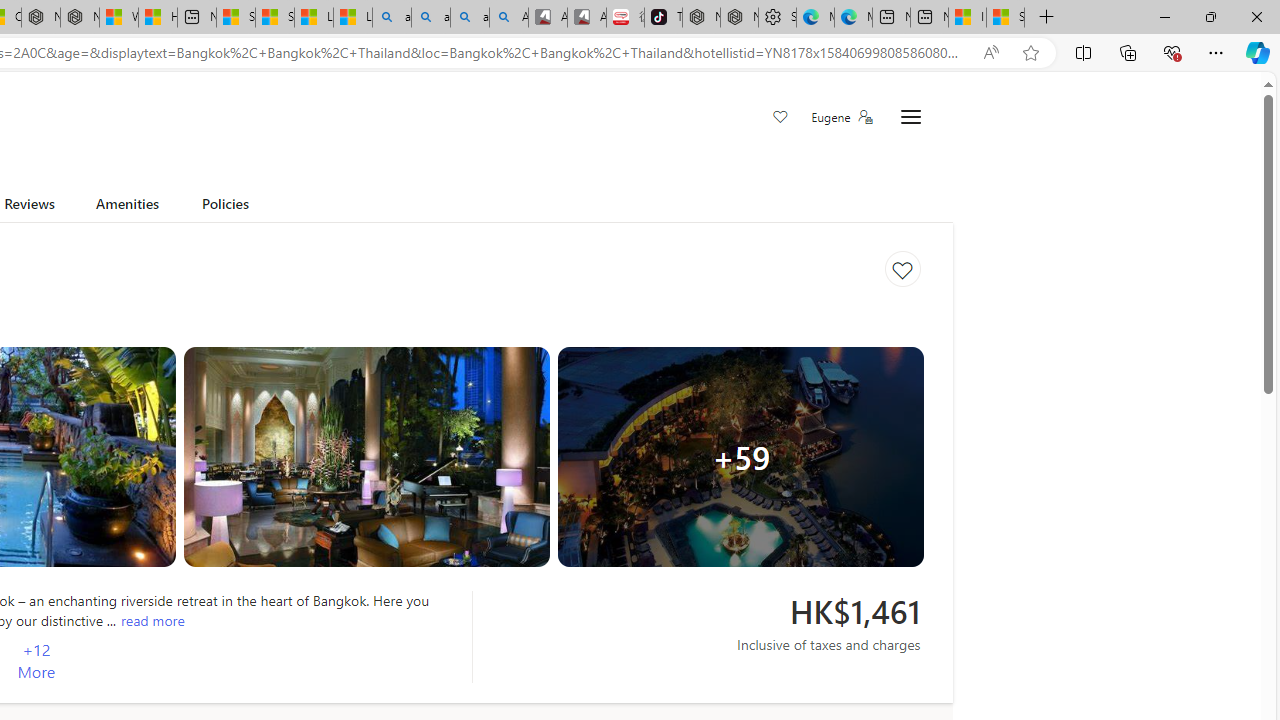 The width and height of the screenshot is (1280, 720). Describe the element at coordinates (664, 18) in the screenshot. I see `TikTok` at that location.